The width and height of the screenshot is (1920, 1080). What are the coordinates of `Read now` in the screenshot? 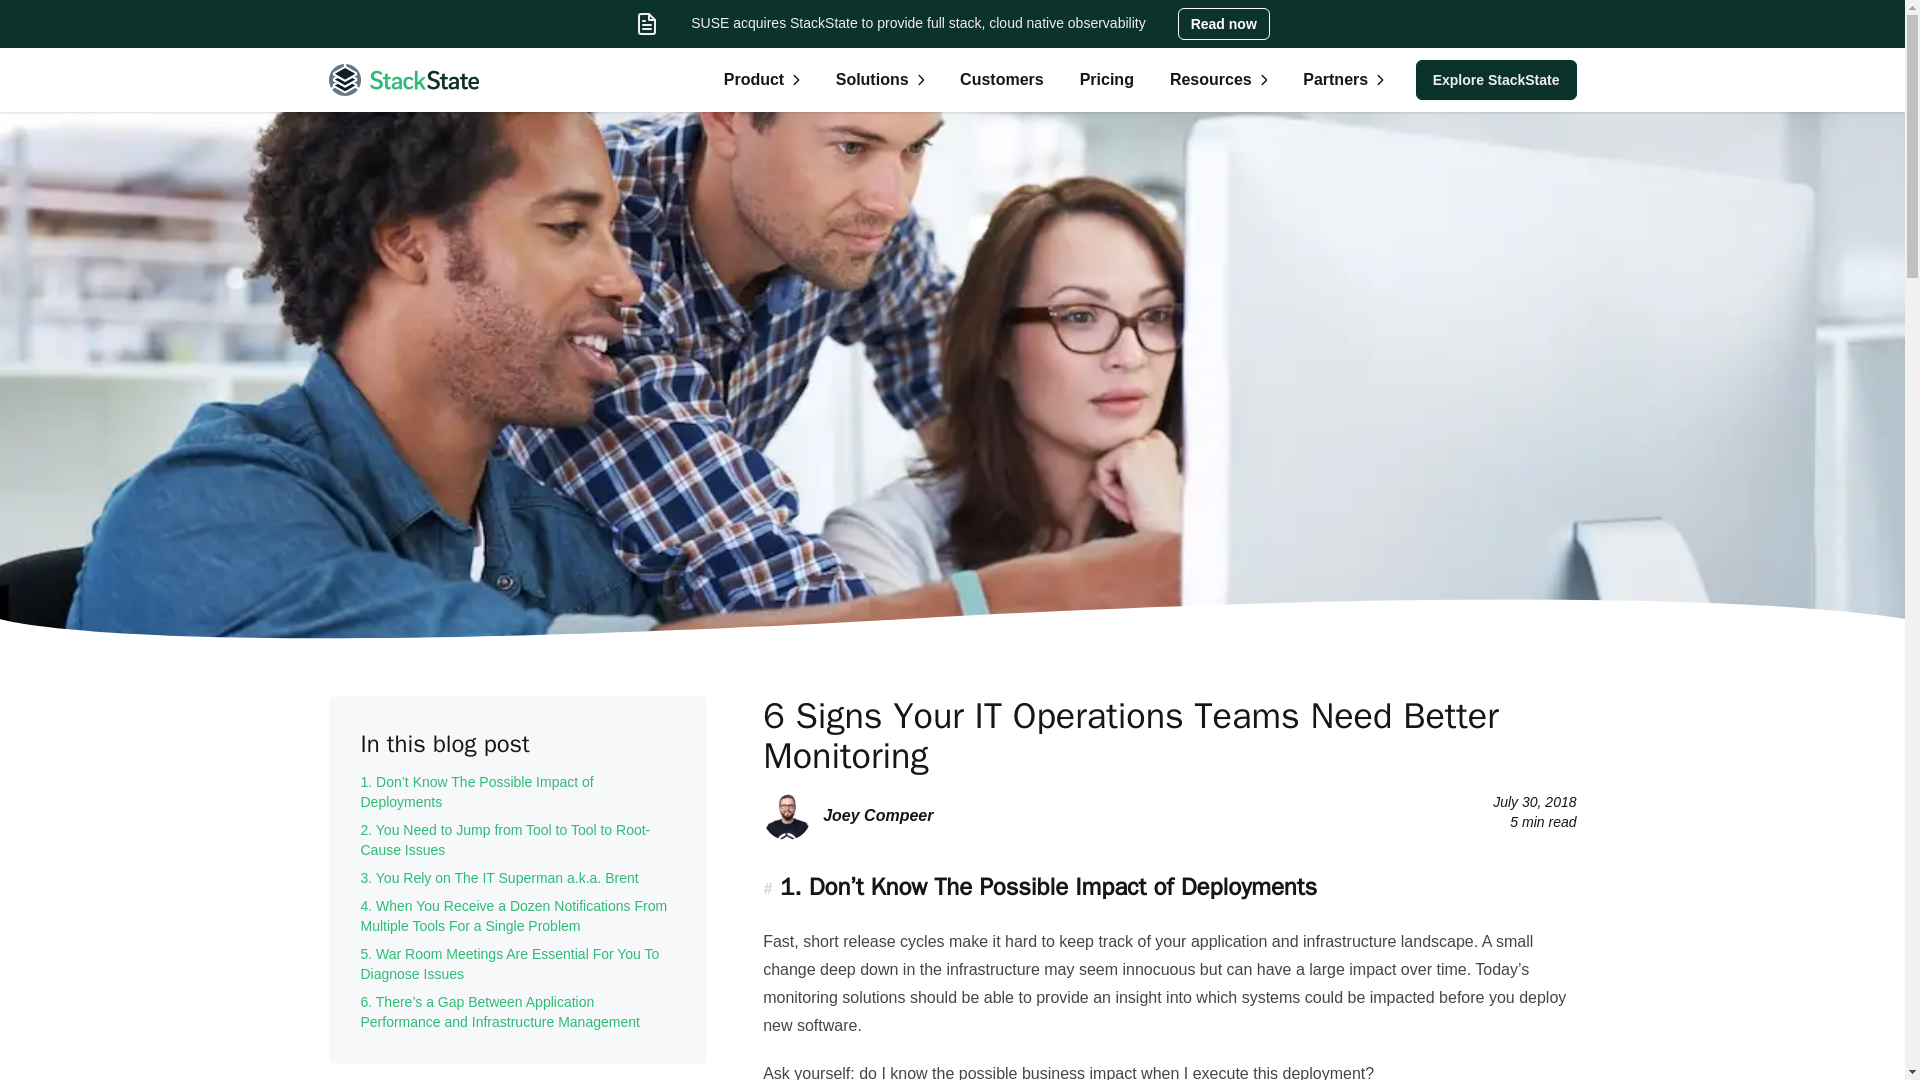 It's located at (1224, 23).